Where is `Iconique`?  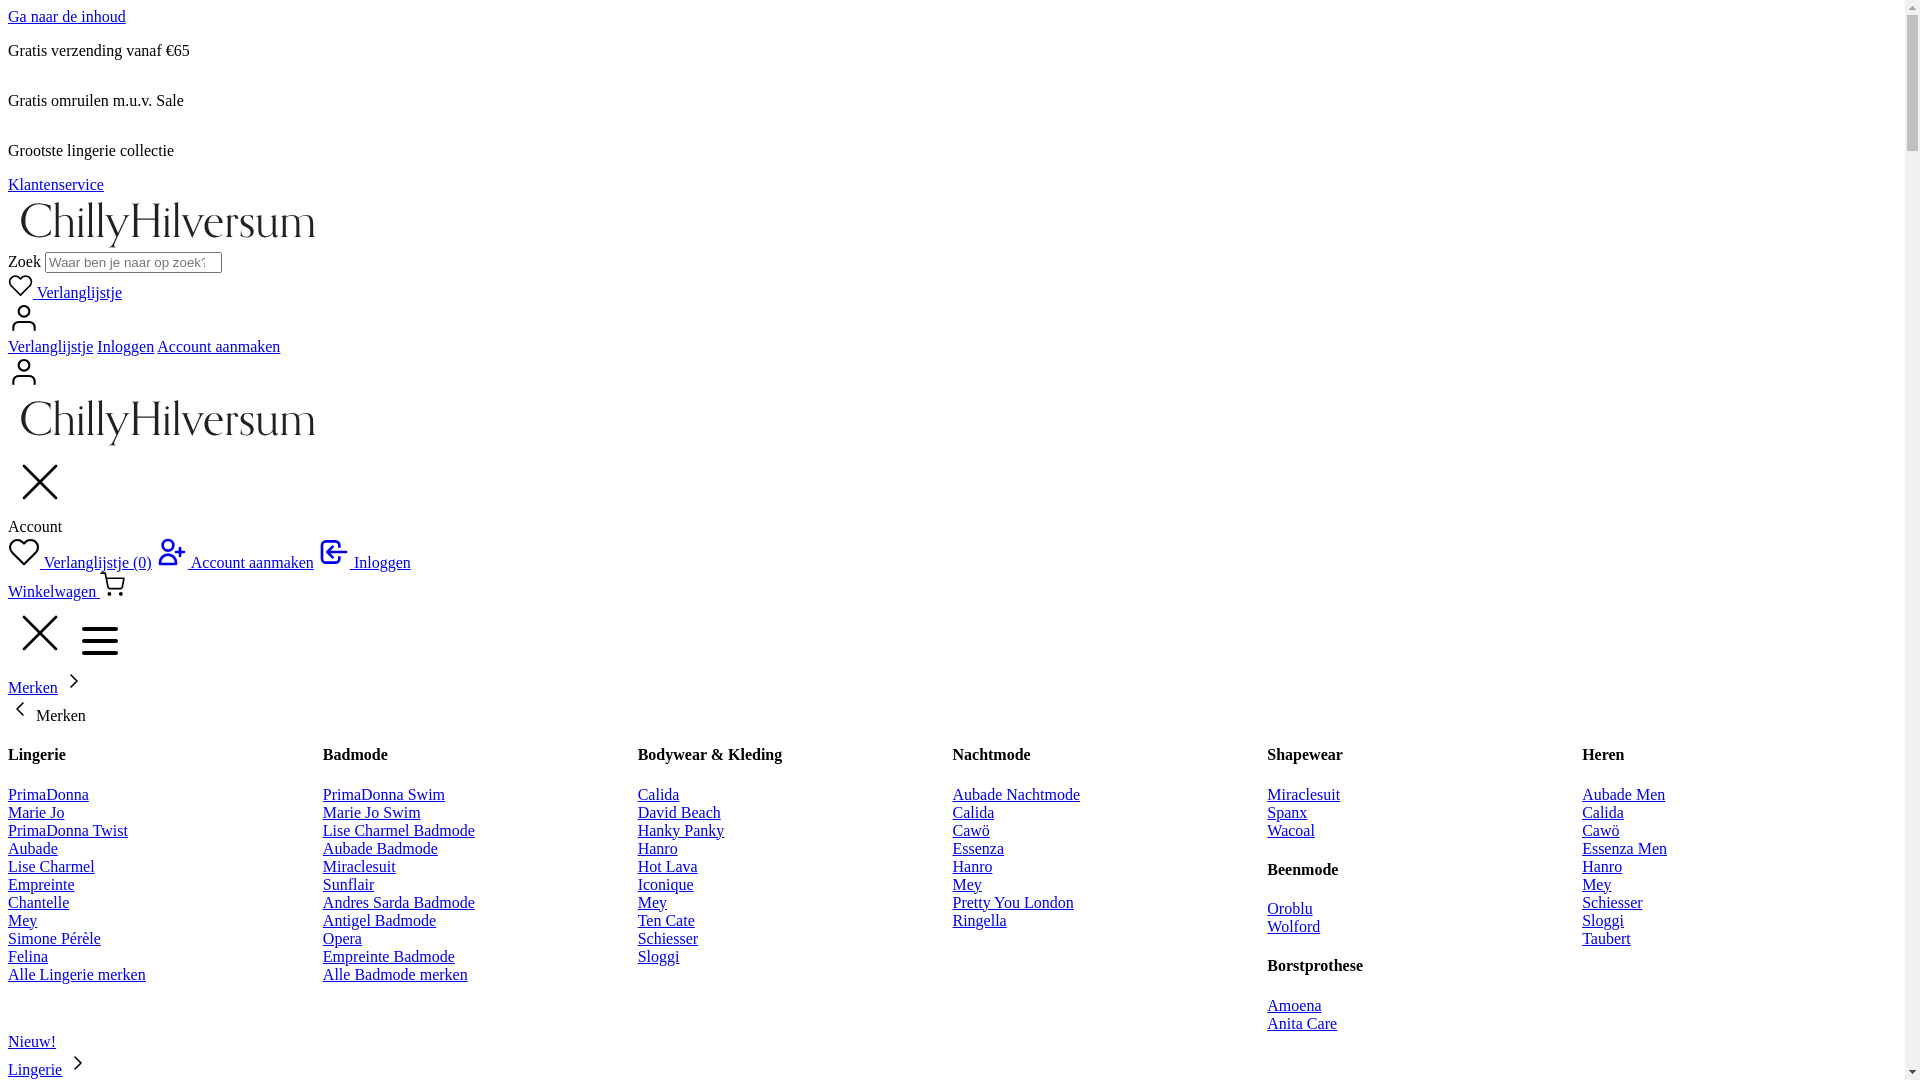
Iconique is located at coordinates (666, 884).